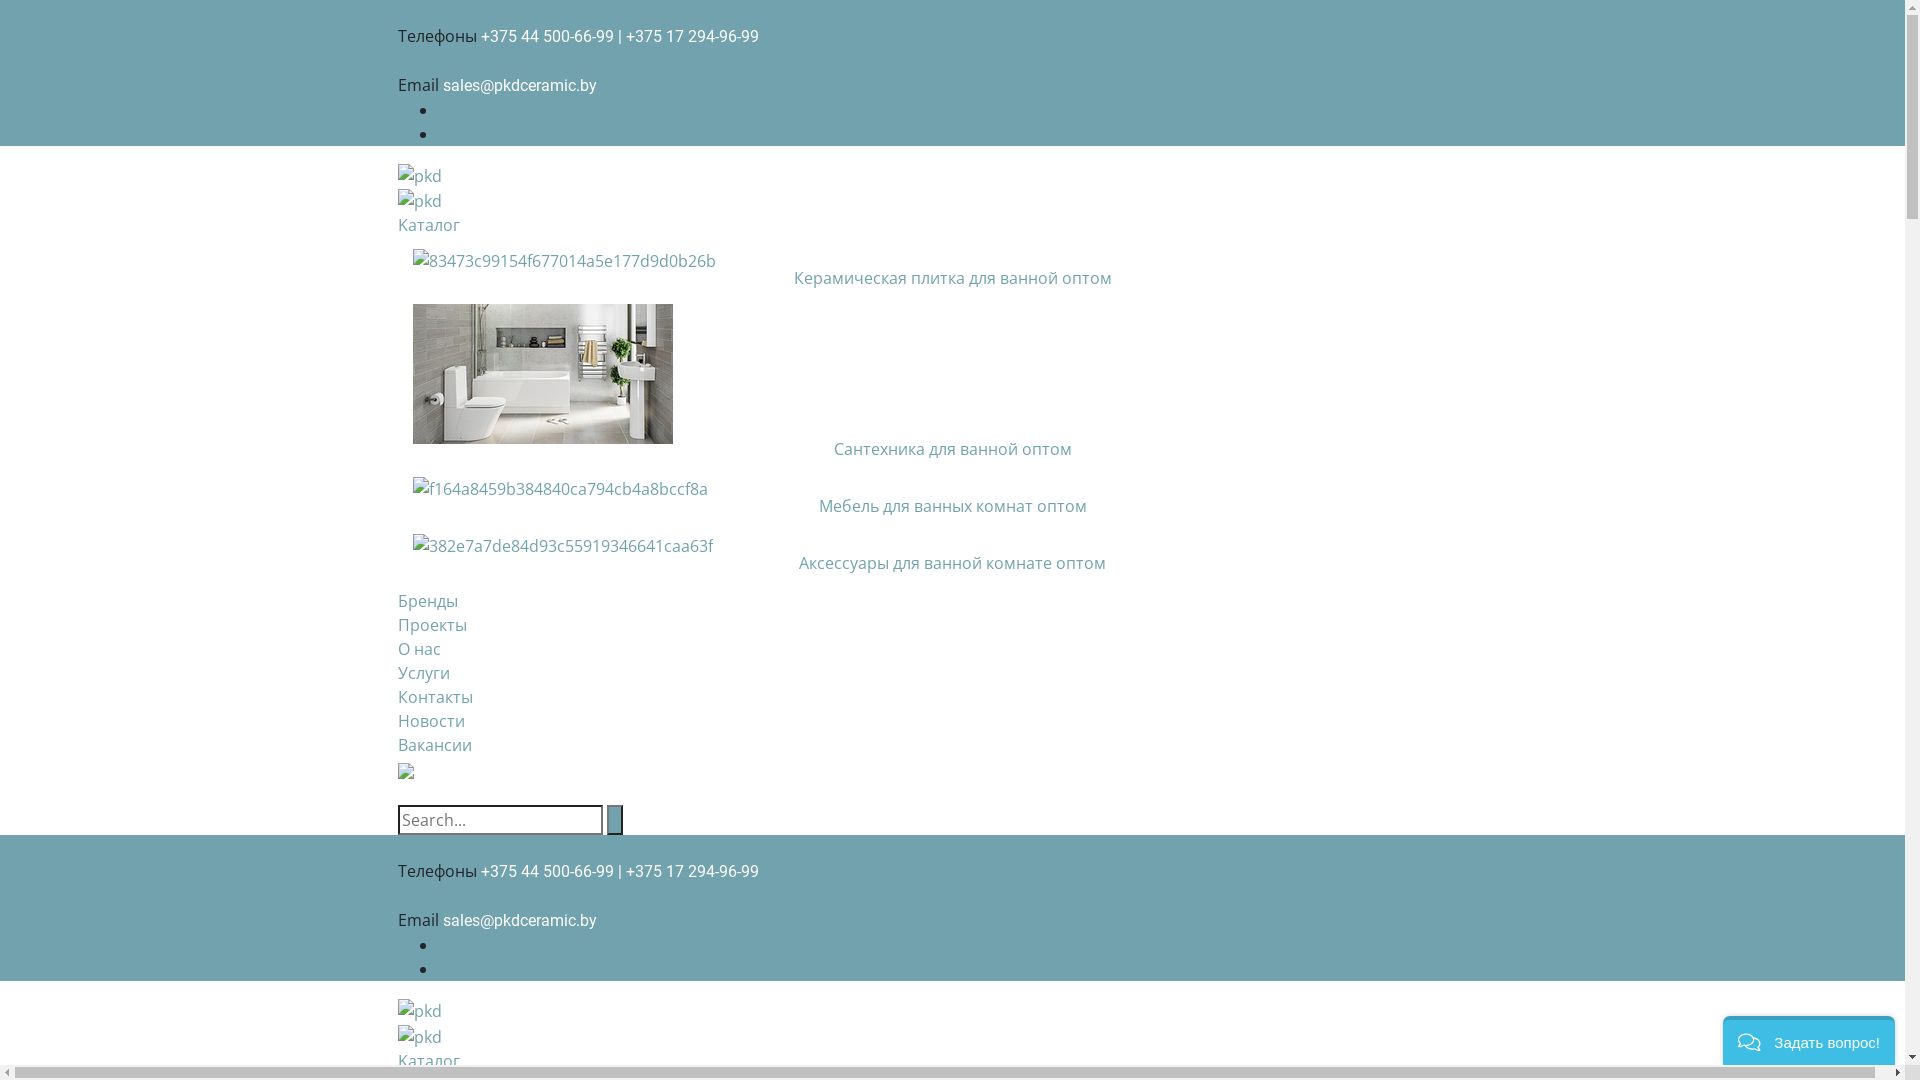 The image size is (1920, 1080). I want to click on +375 44 500-66-99, so click(546, 36).